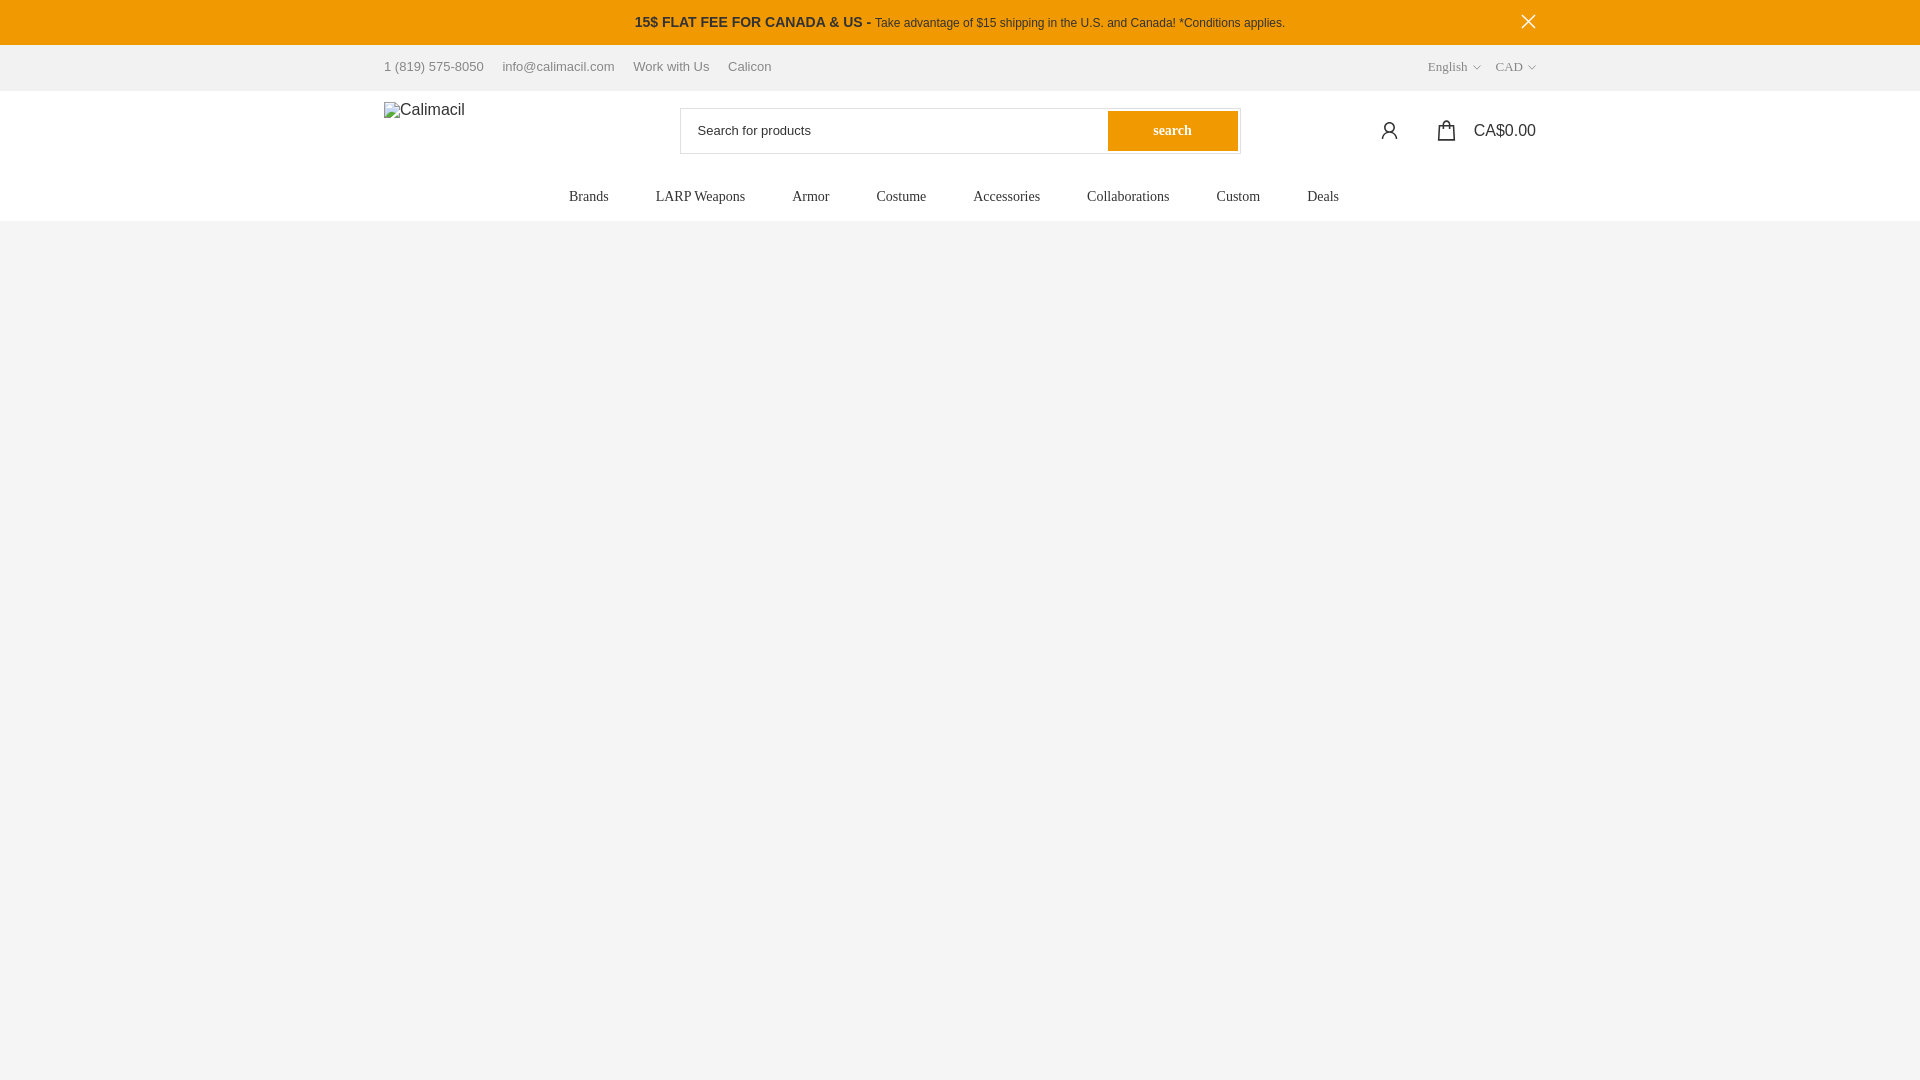 This screenshot has width=1920, height=1080. What do you see at coordinates (1172, 131) in the screenshot?
I see `search` at bounding box center [1172, 131].